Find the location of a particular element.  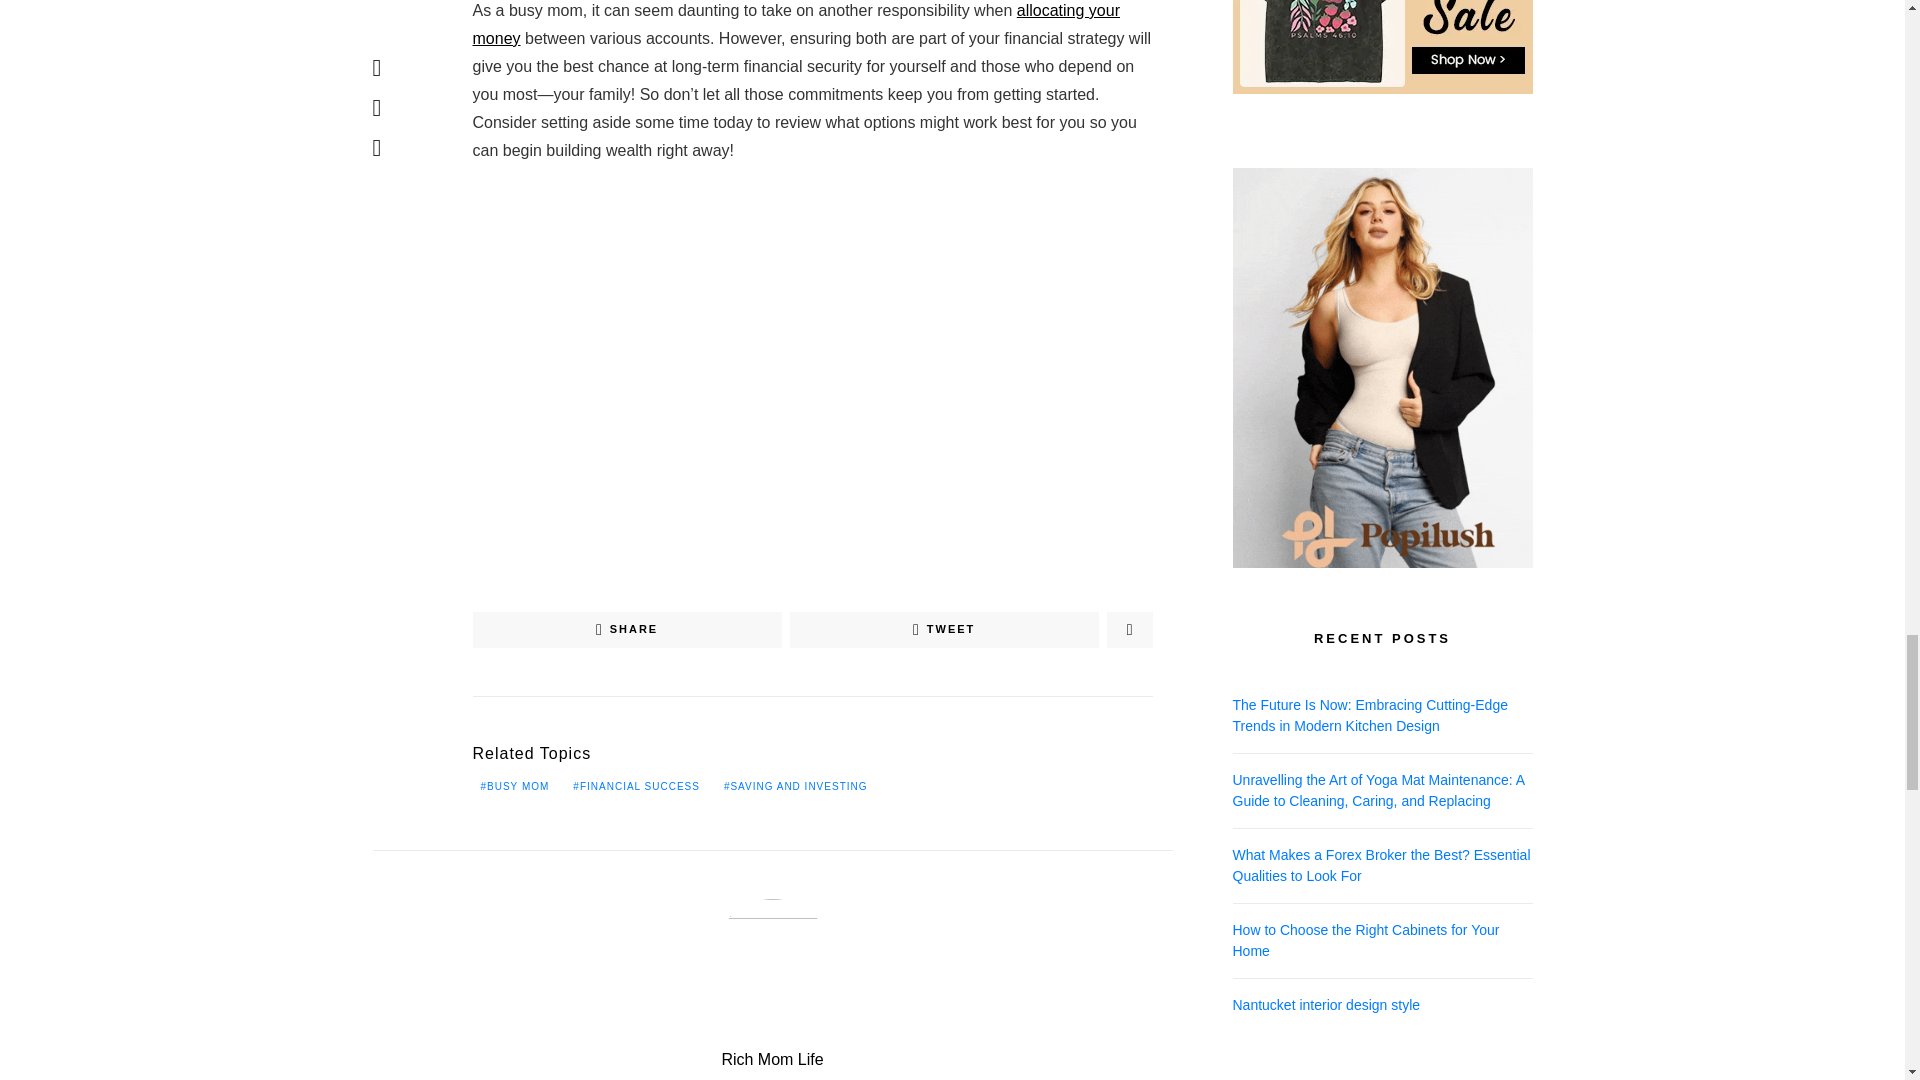

allocating your money is located at coordinates (796, 24).